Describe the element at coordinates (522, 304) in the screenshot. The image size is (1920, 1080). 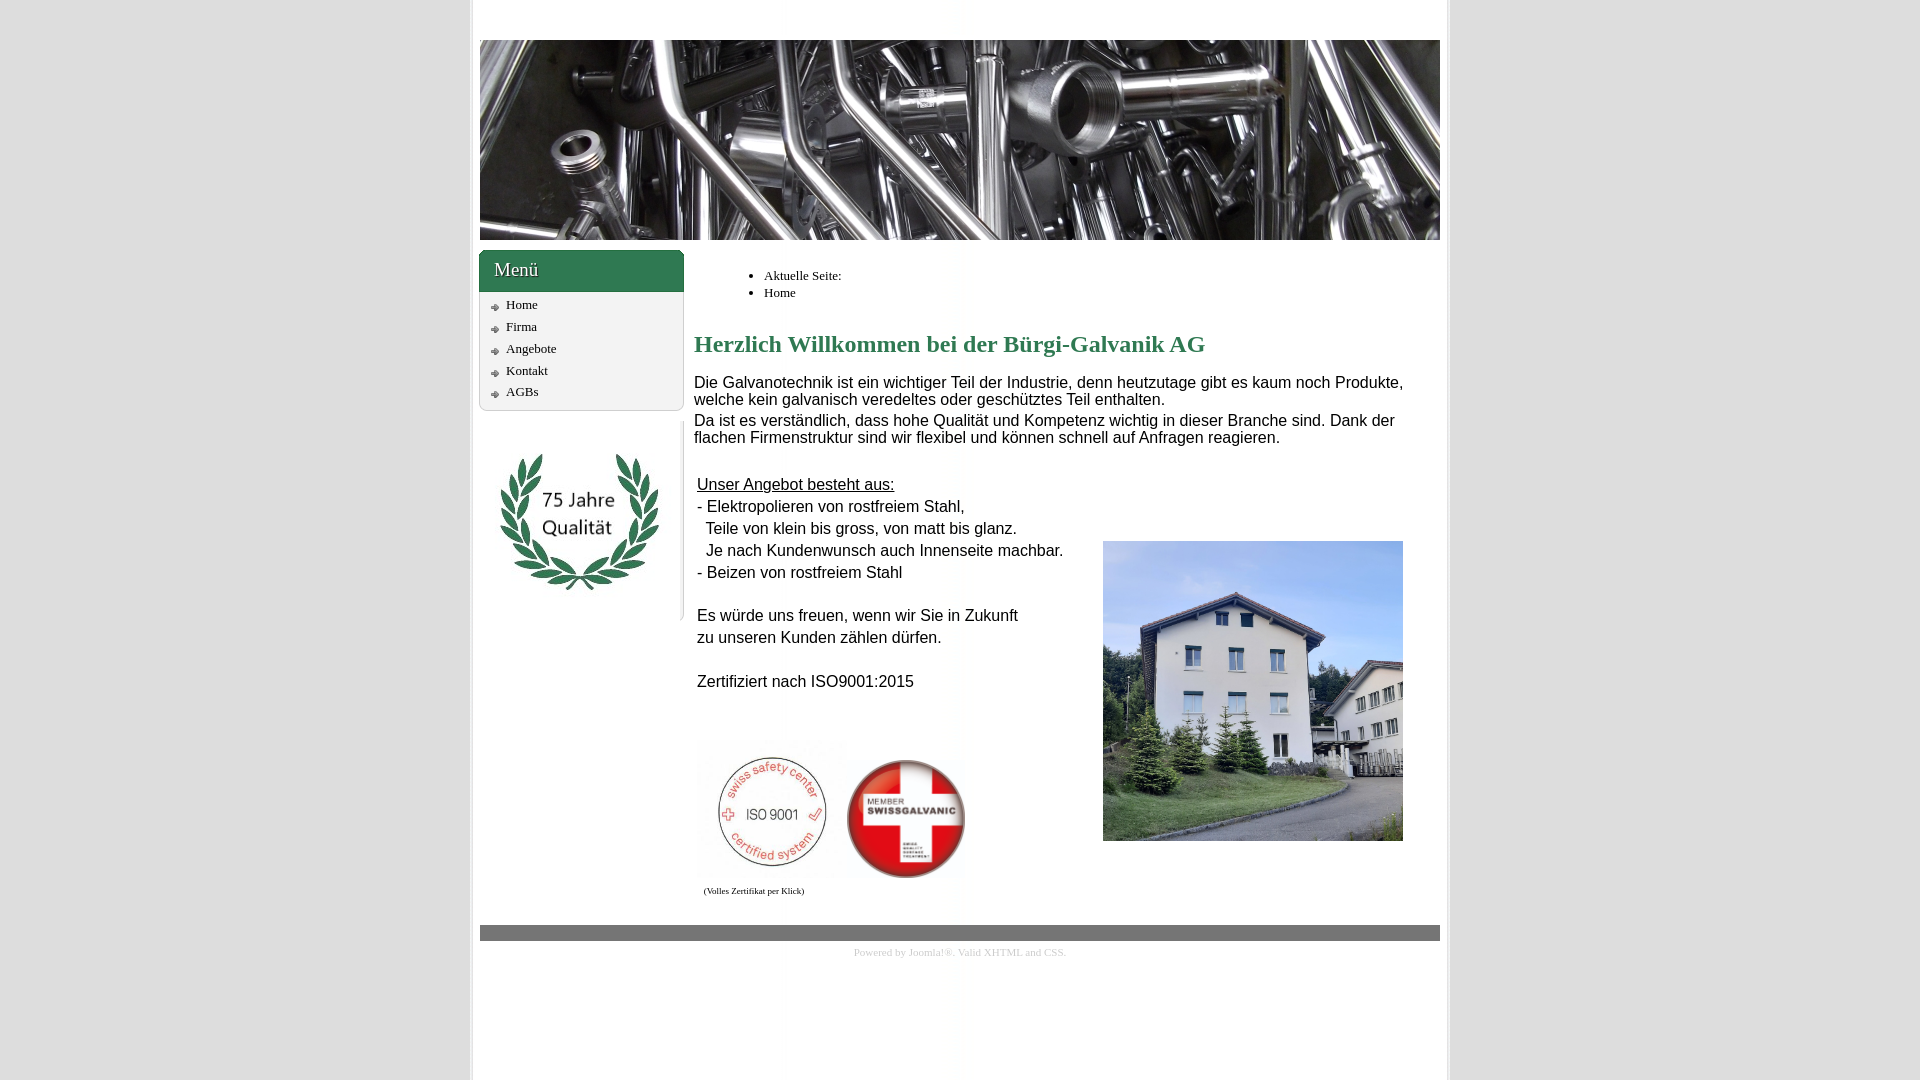
I see `Home` at that location.